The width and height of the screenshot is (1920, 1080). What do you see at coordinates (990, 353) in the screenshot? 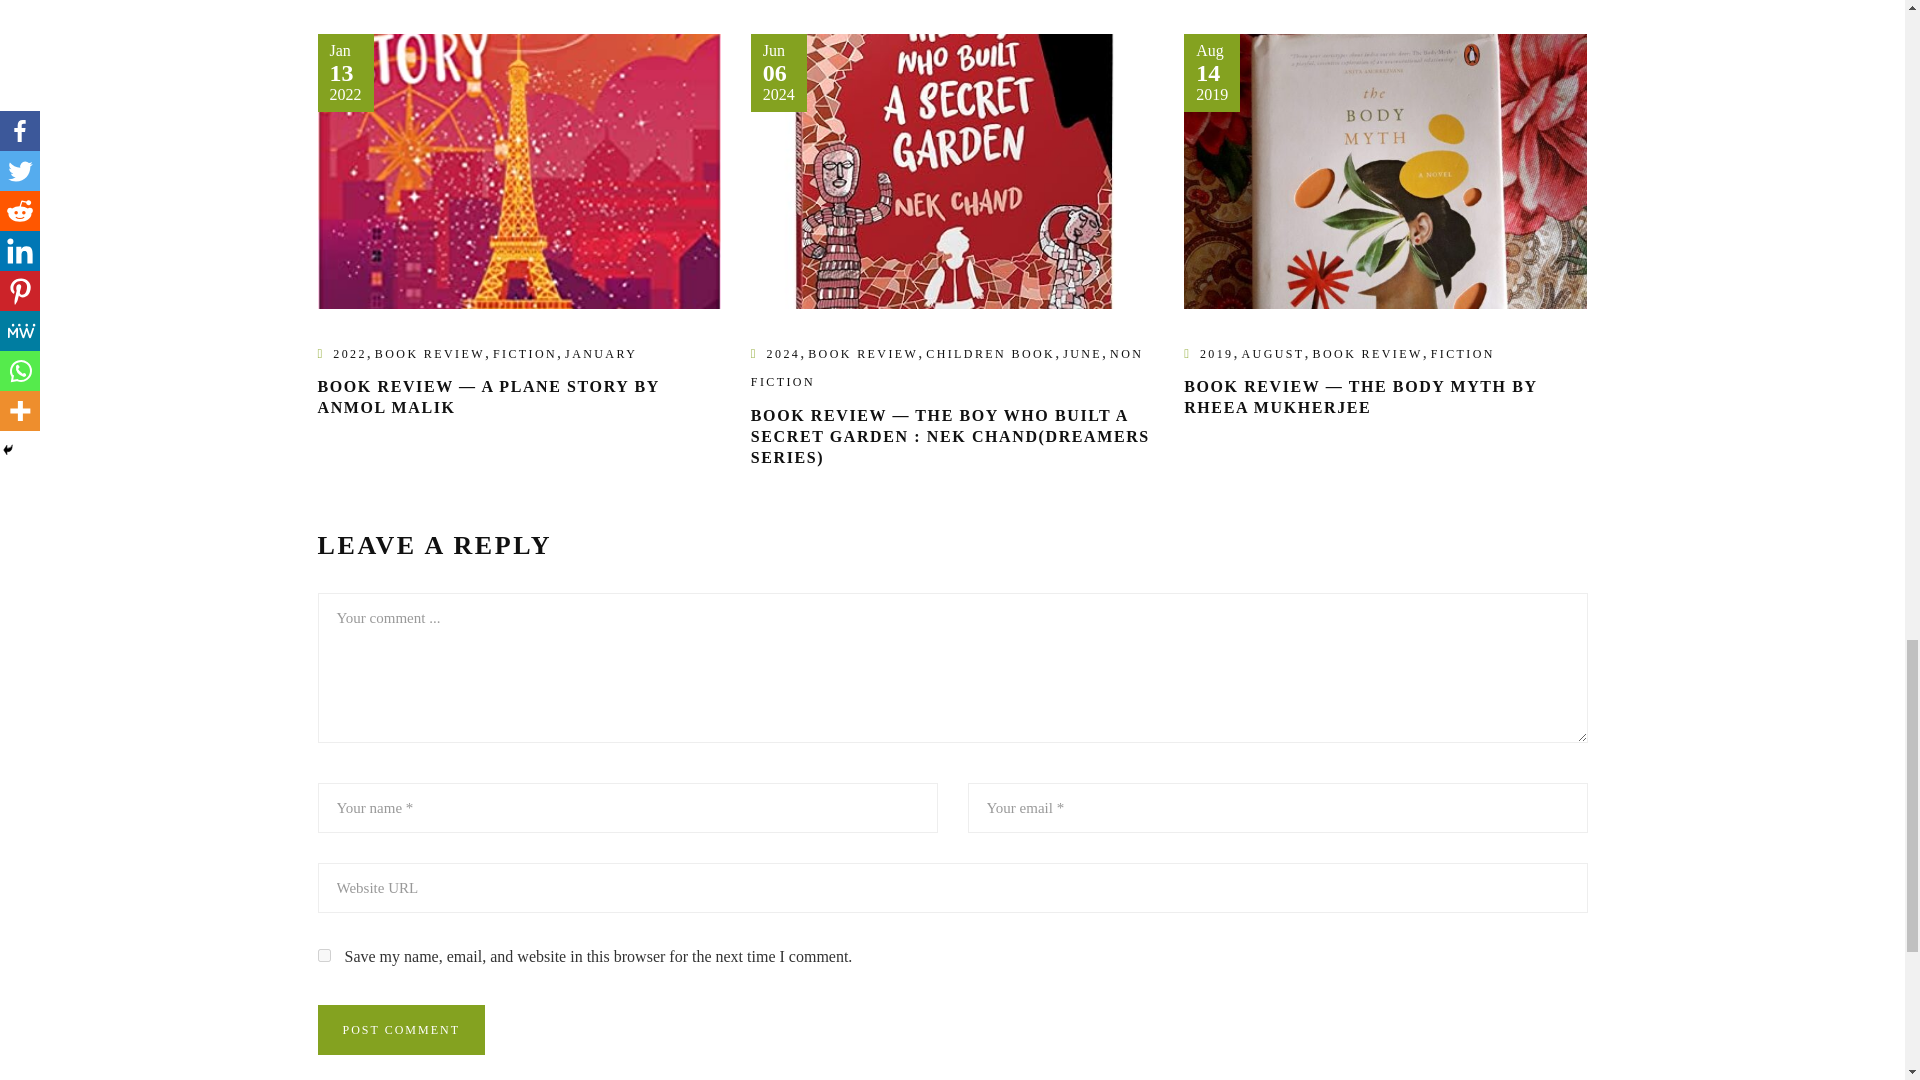
I see `CHILDREN BOOK` at bounding box center [990, 353].